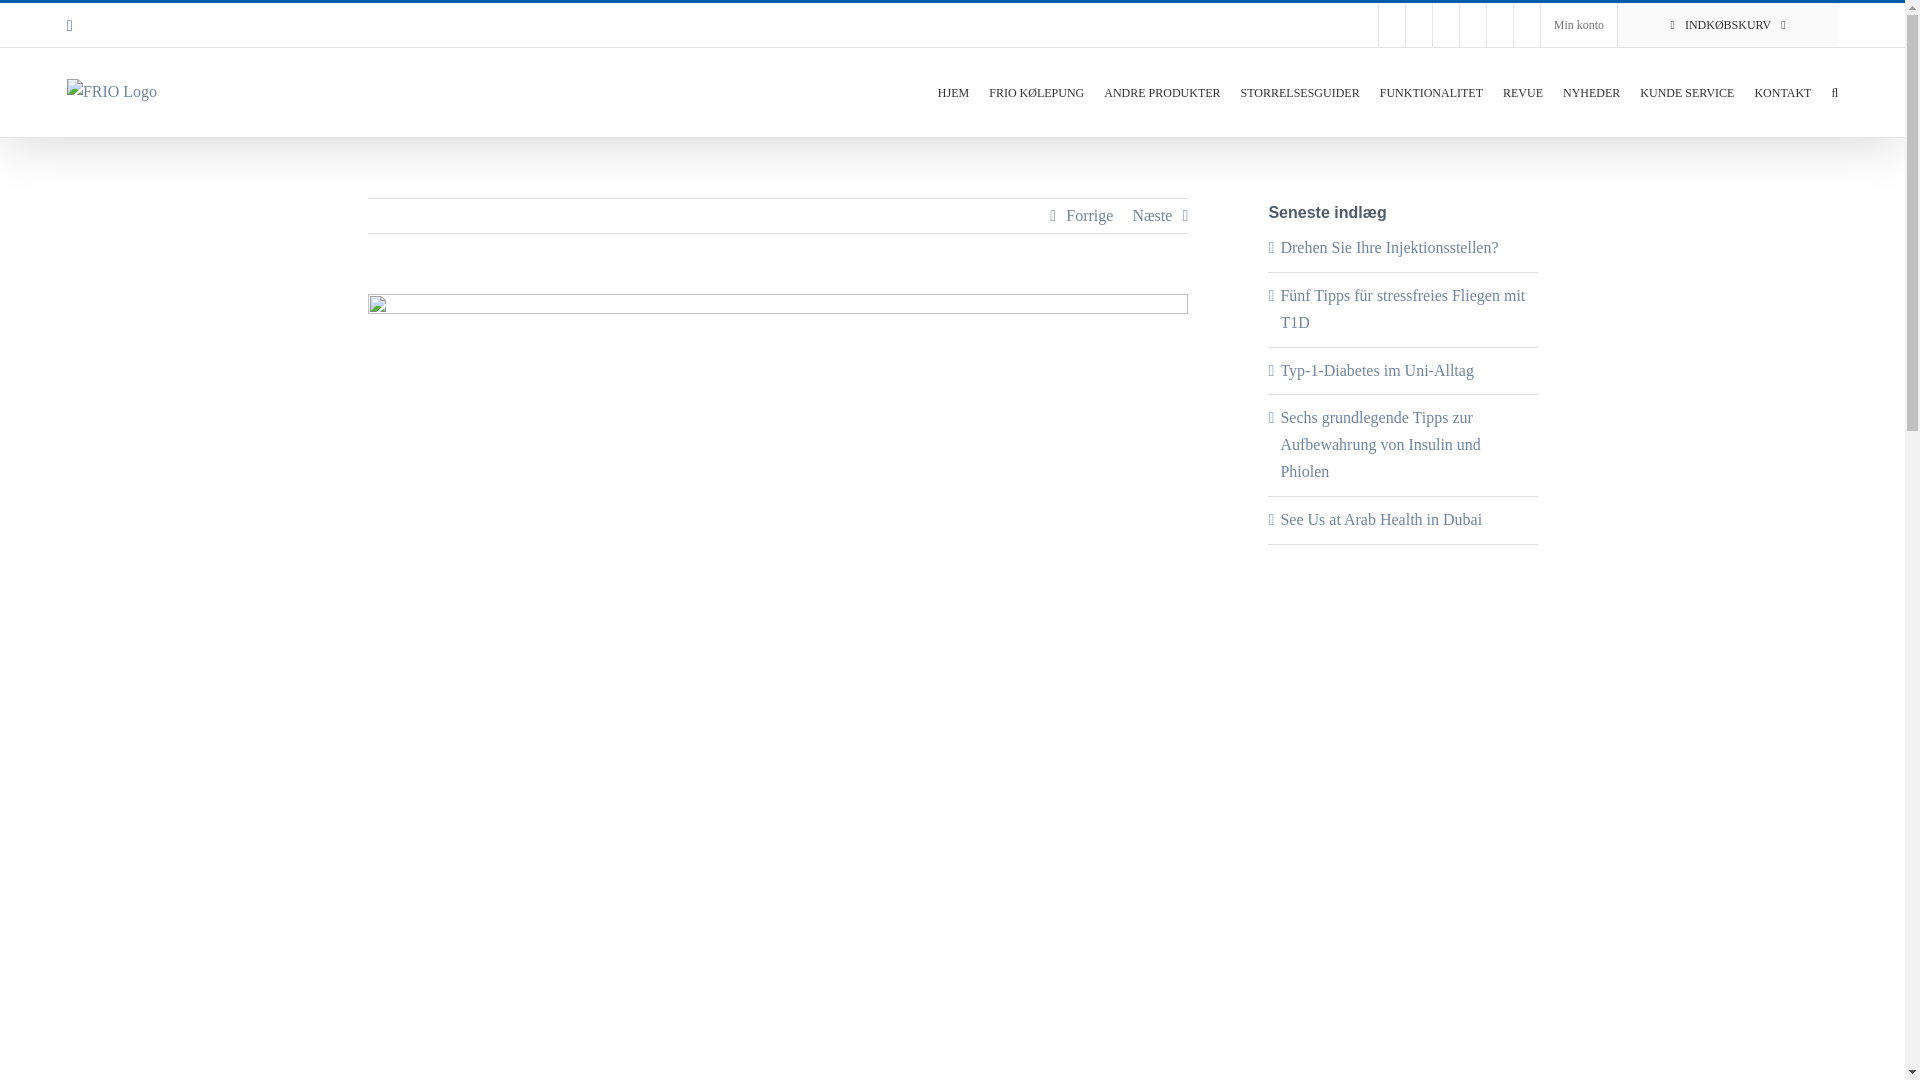  What do you see at coordinates (1686, 90) in the screenshot?
I see `KUNDE SERVICE` at bounding box center [1686, 90].